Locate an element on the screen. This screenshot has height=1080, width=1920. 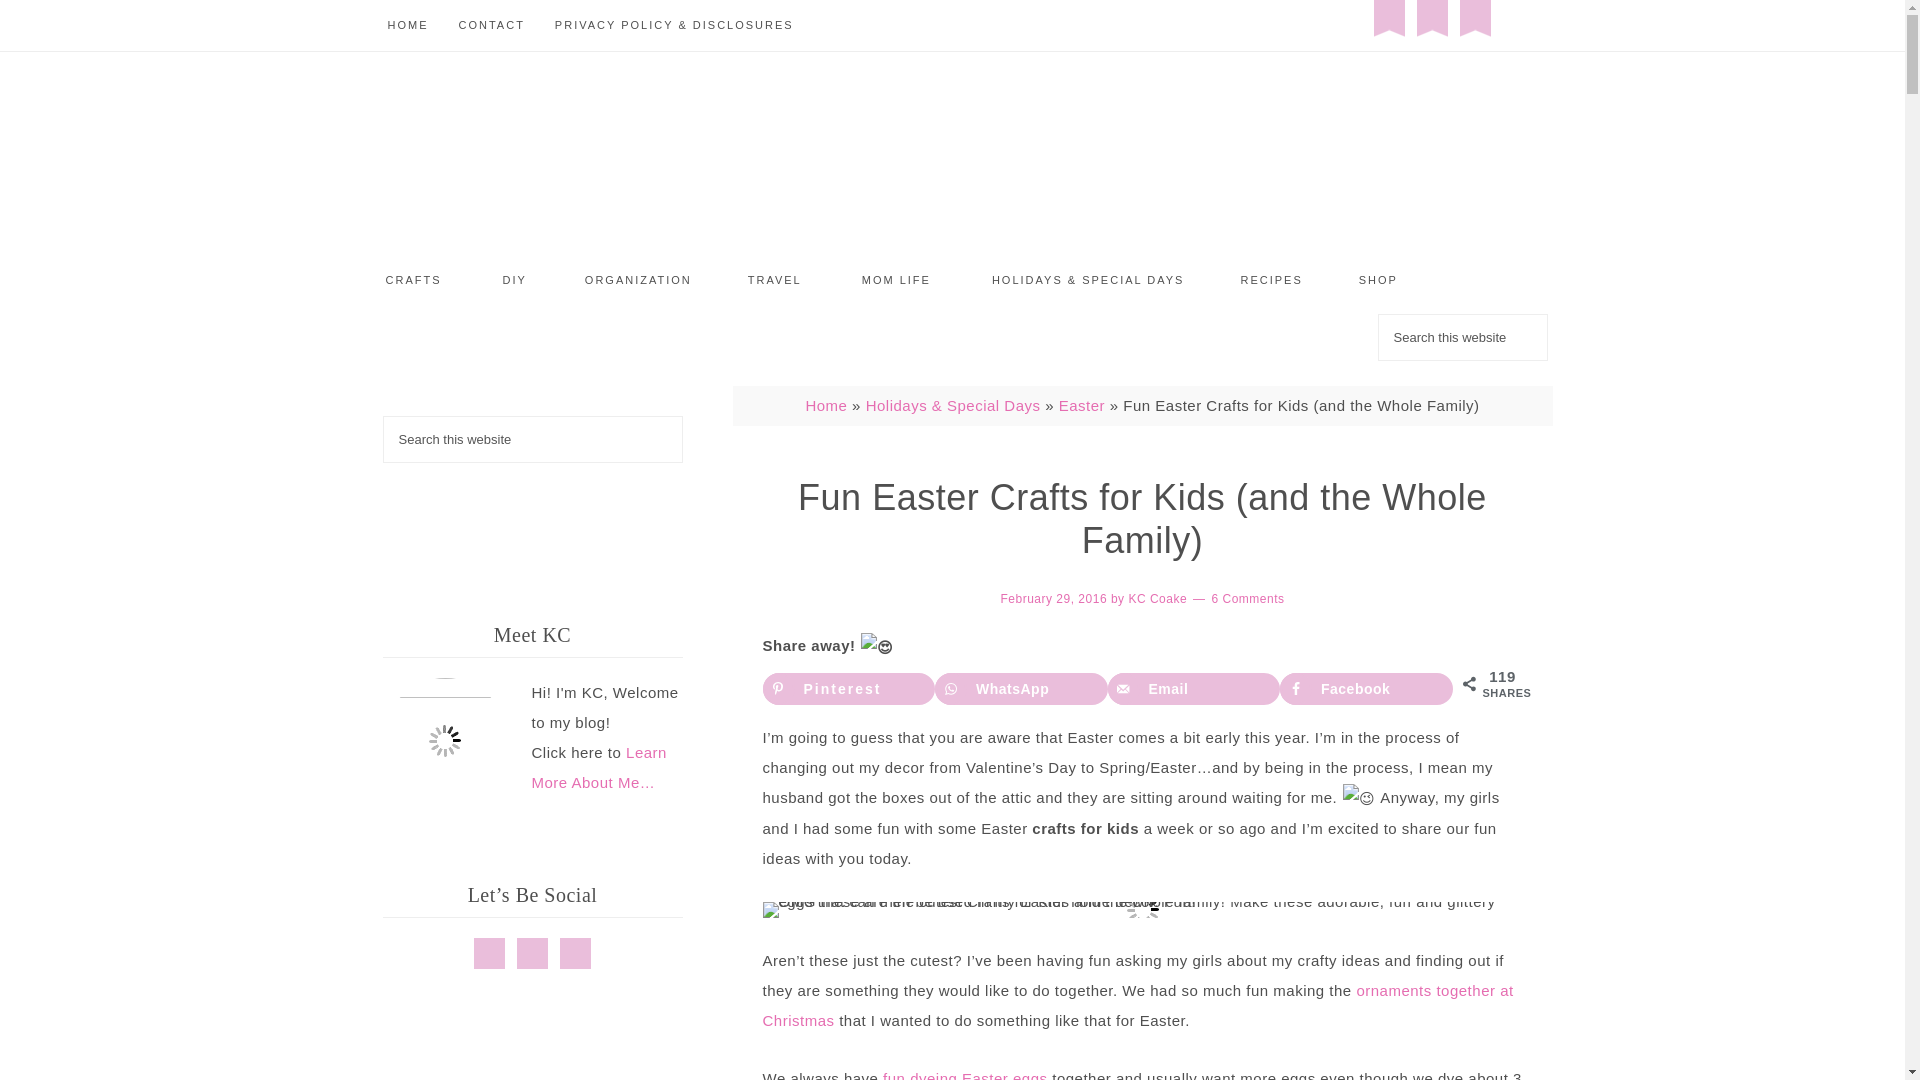
ORGANIZATION is located at coordinates (638, 280).